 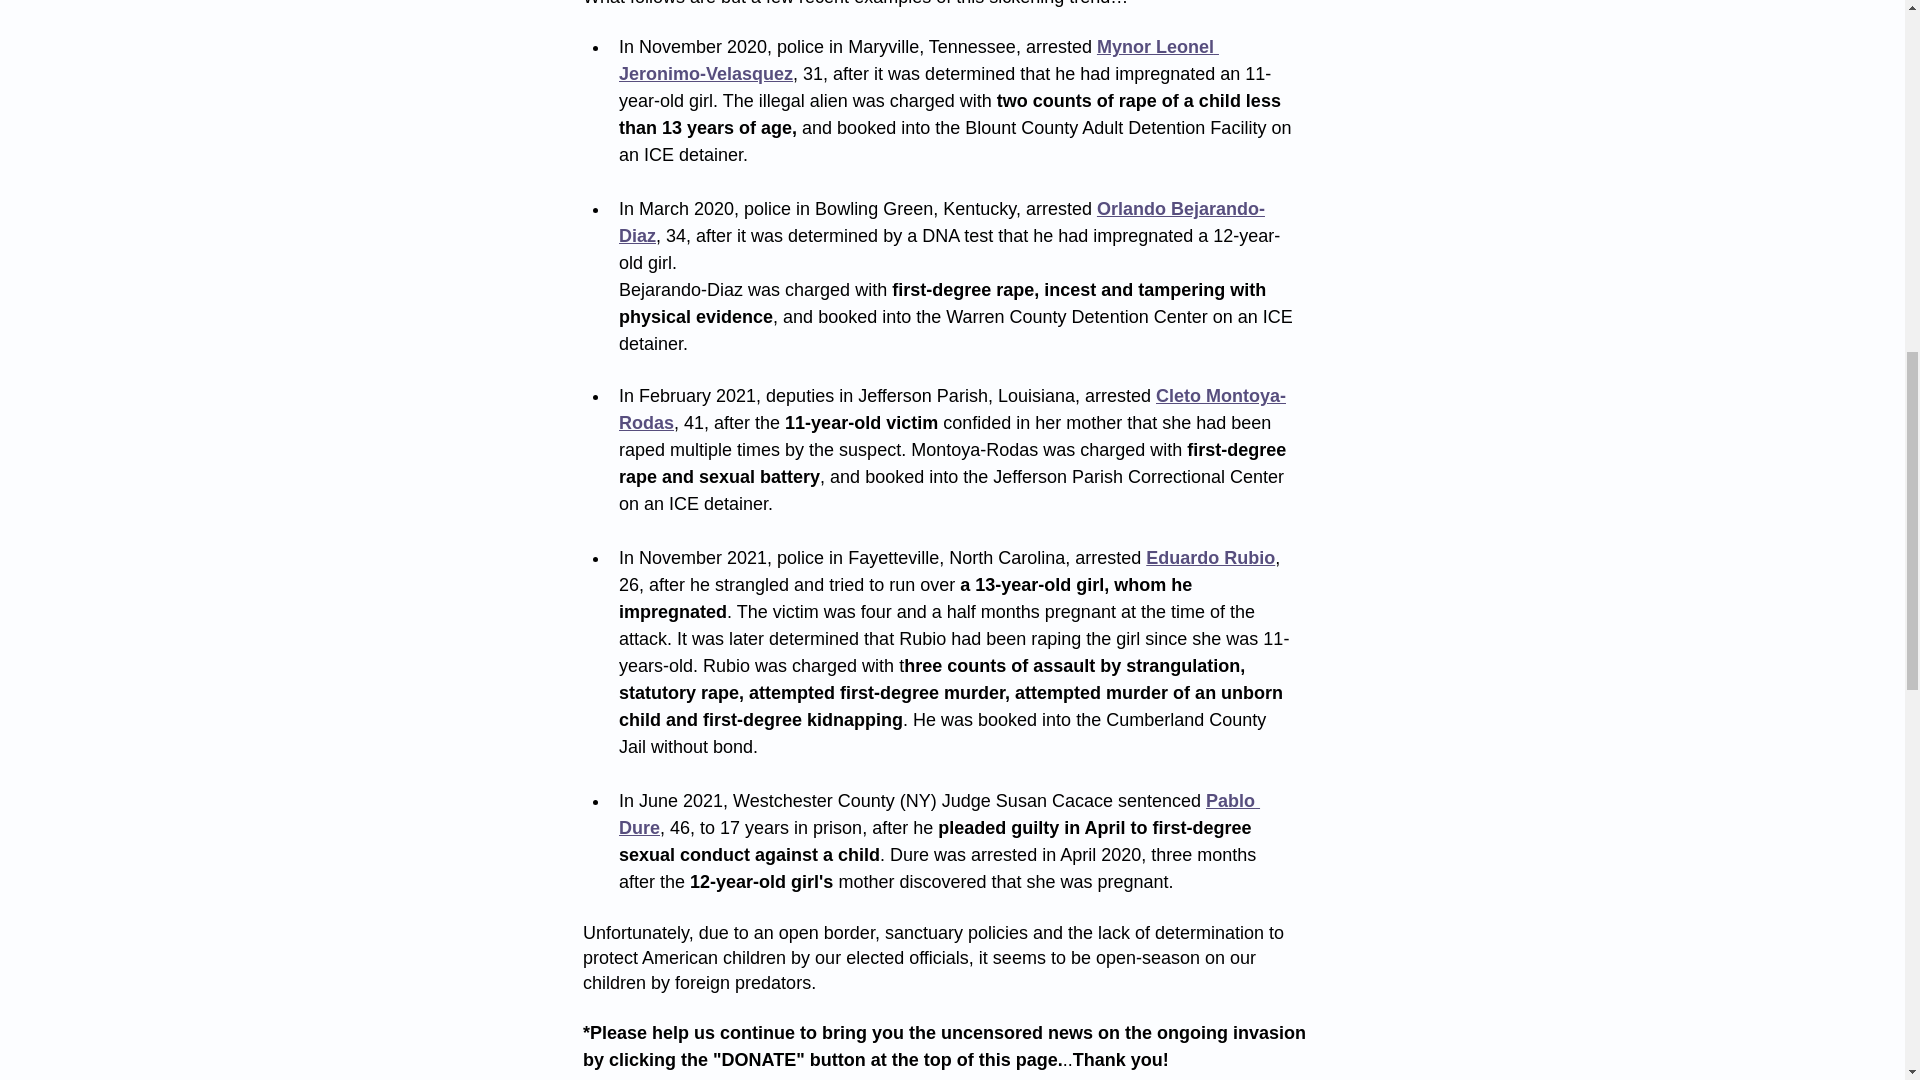 I want to click on Pablo Dure, so click(x=938, y=814).